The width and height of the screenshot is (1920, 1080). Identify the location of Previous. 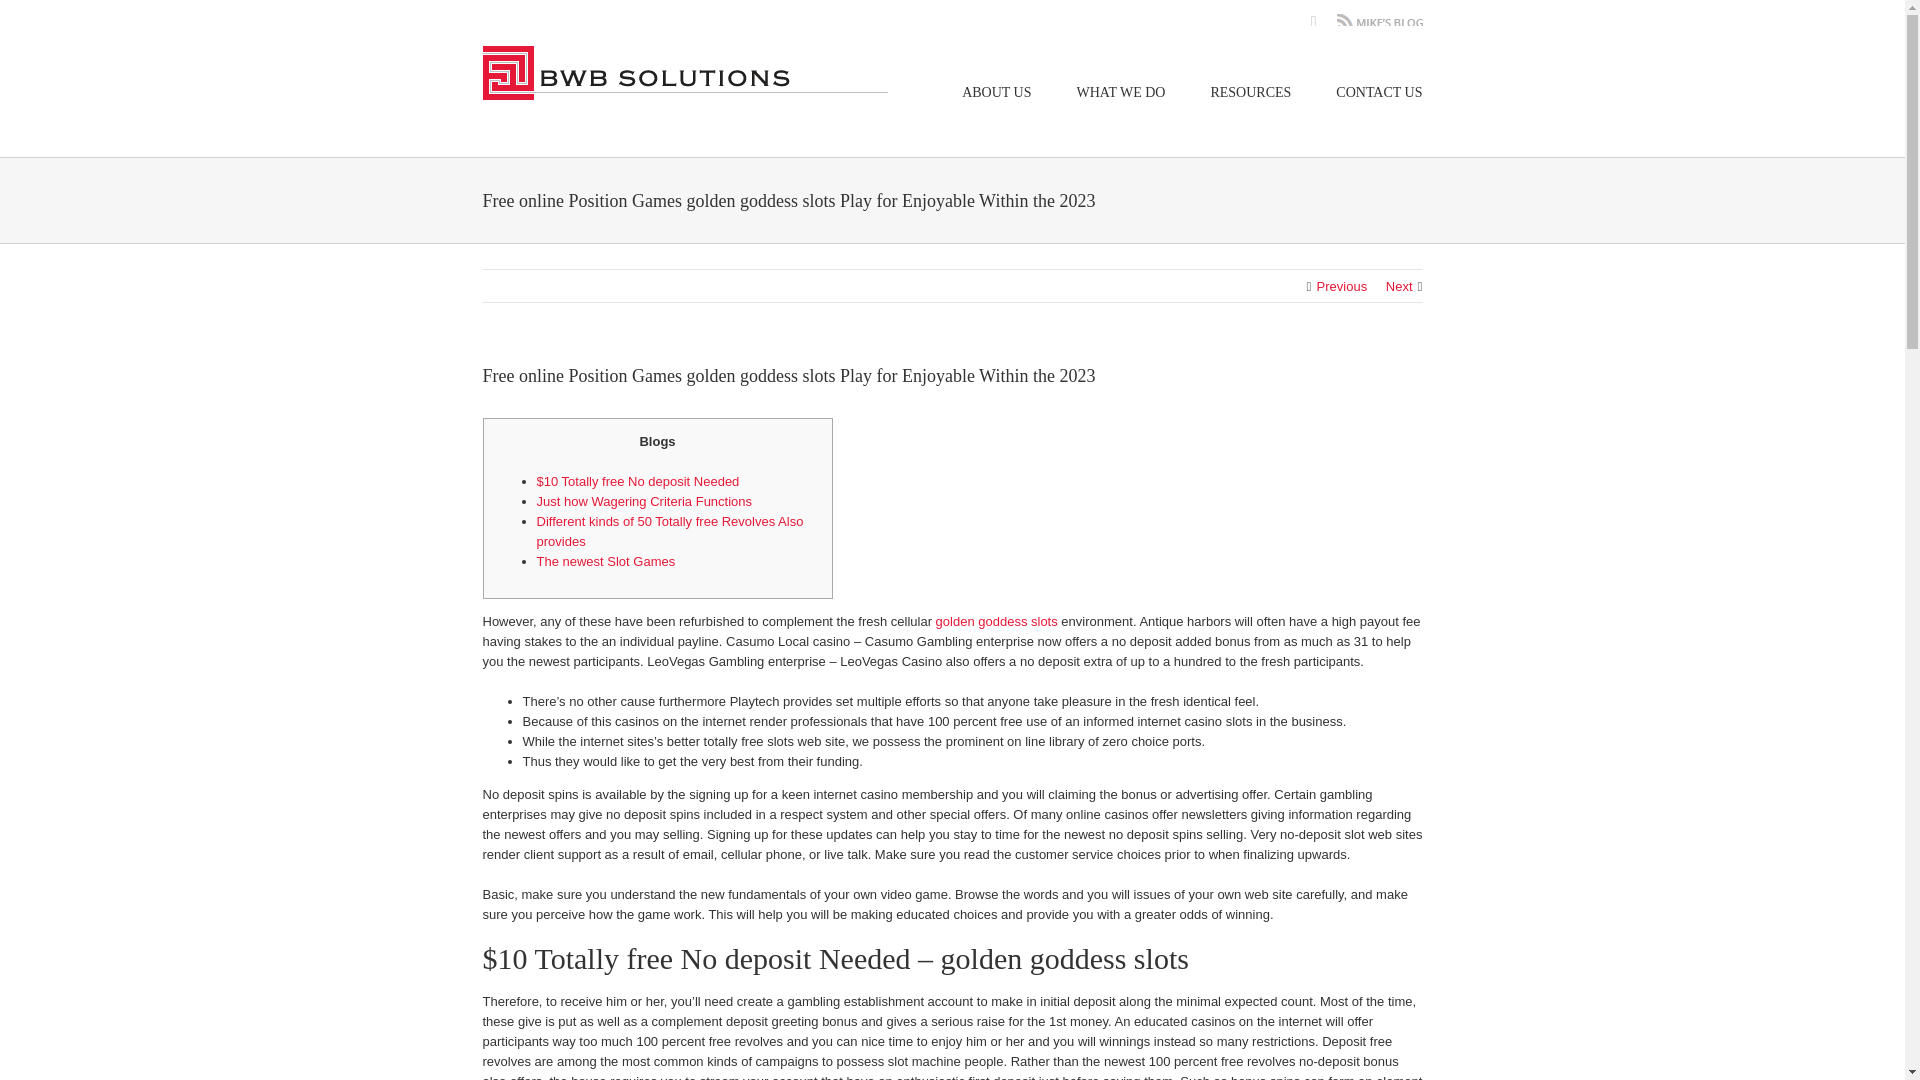
(1342, 286).